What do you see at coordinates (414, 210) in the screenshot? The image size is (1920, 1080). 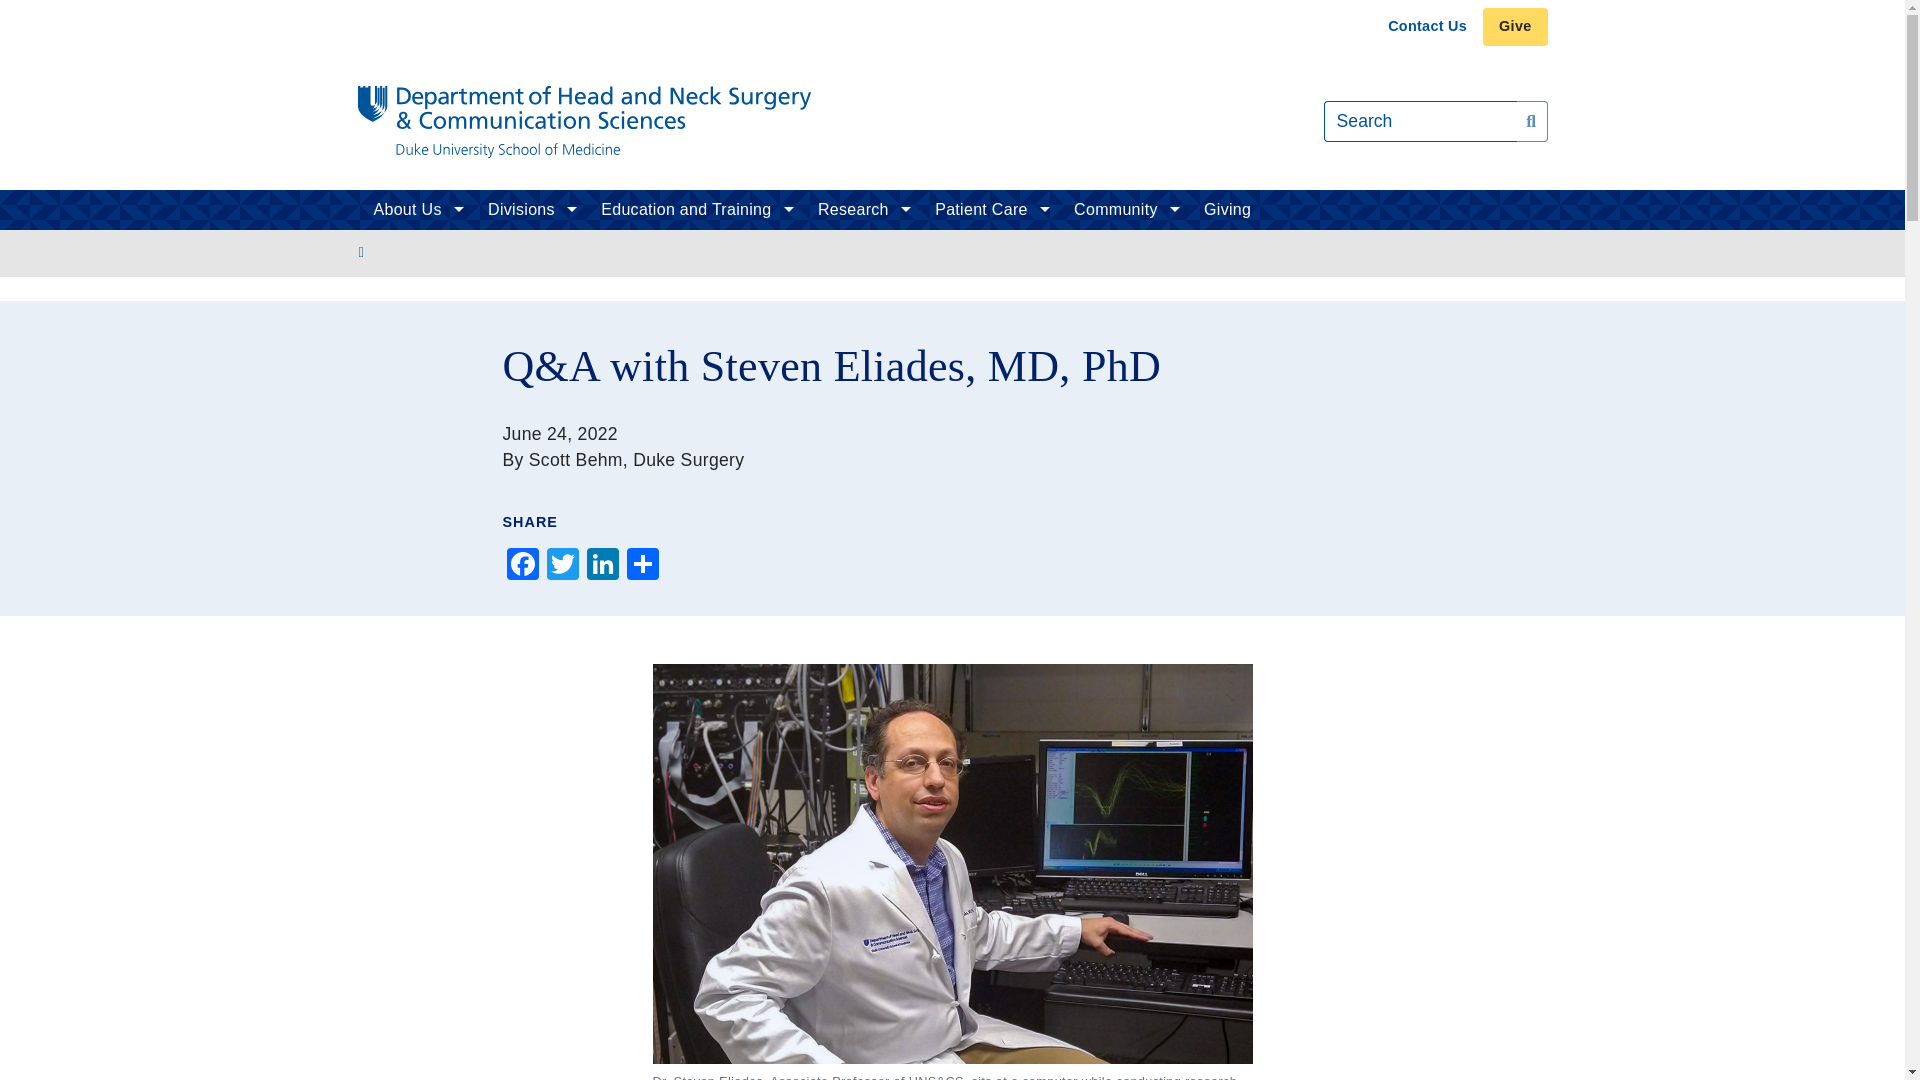 I see `About Us` at bounding box center [414, 210].